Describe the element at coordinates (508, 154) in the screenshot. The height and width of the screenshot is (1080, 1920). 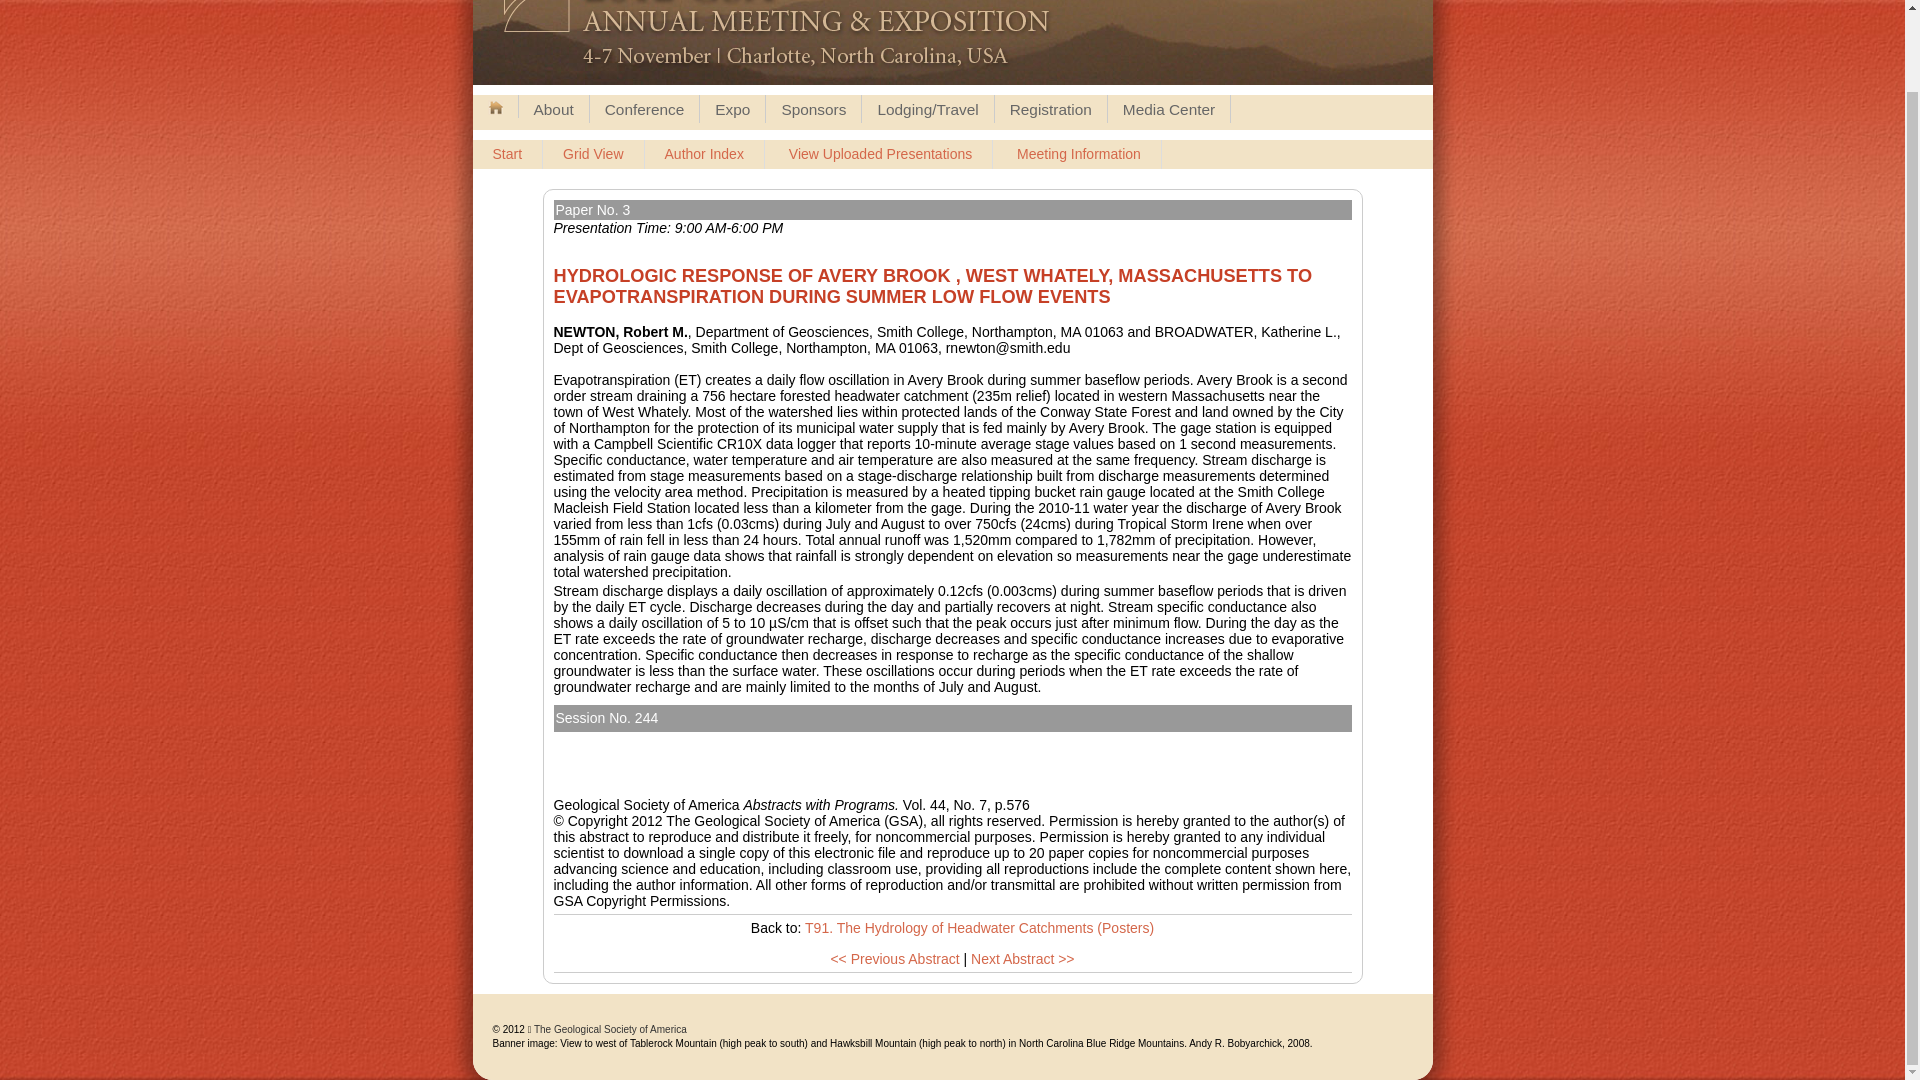
I see `Start` at that location.